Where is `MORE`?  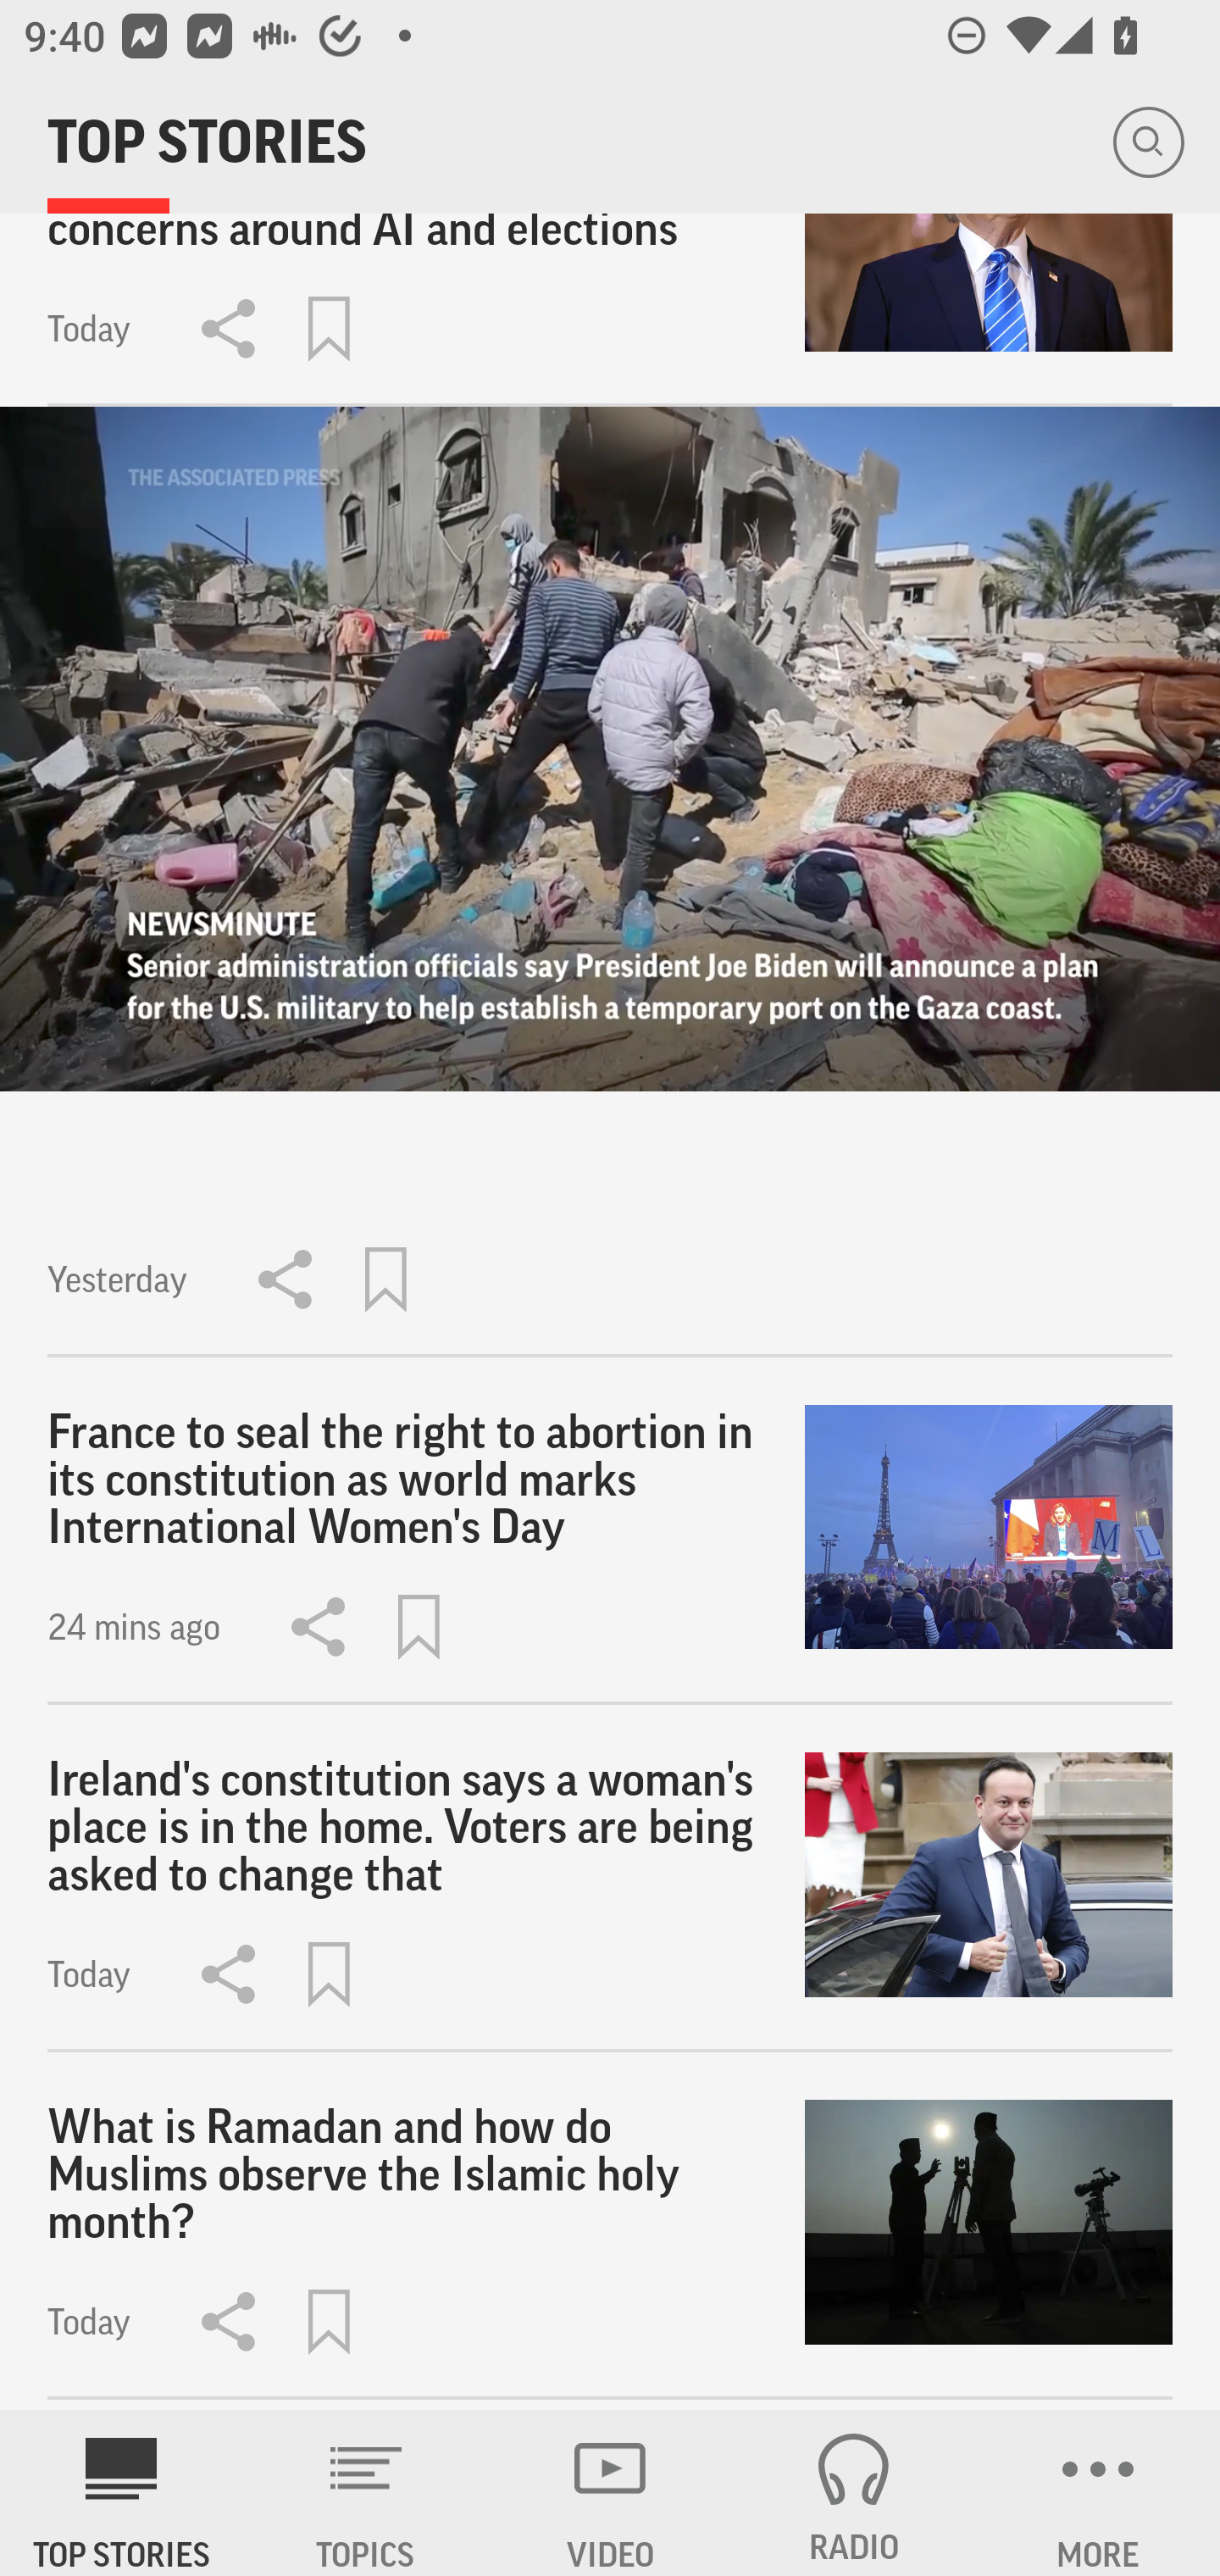 MORE is located at coordinates (1098, 2493).